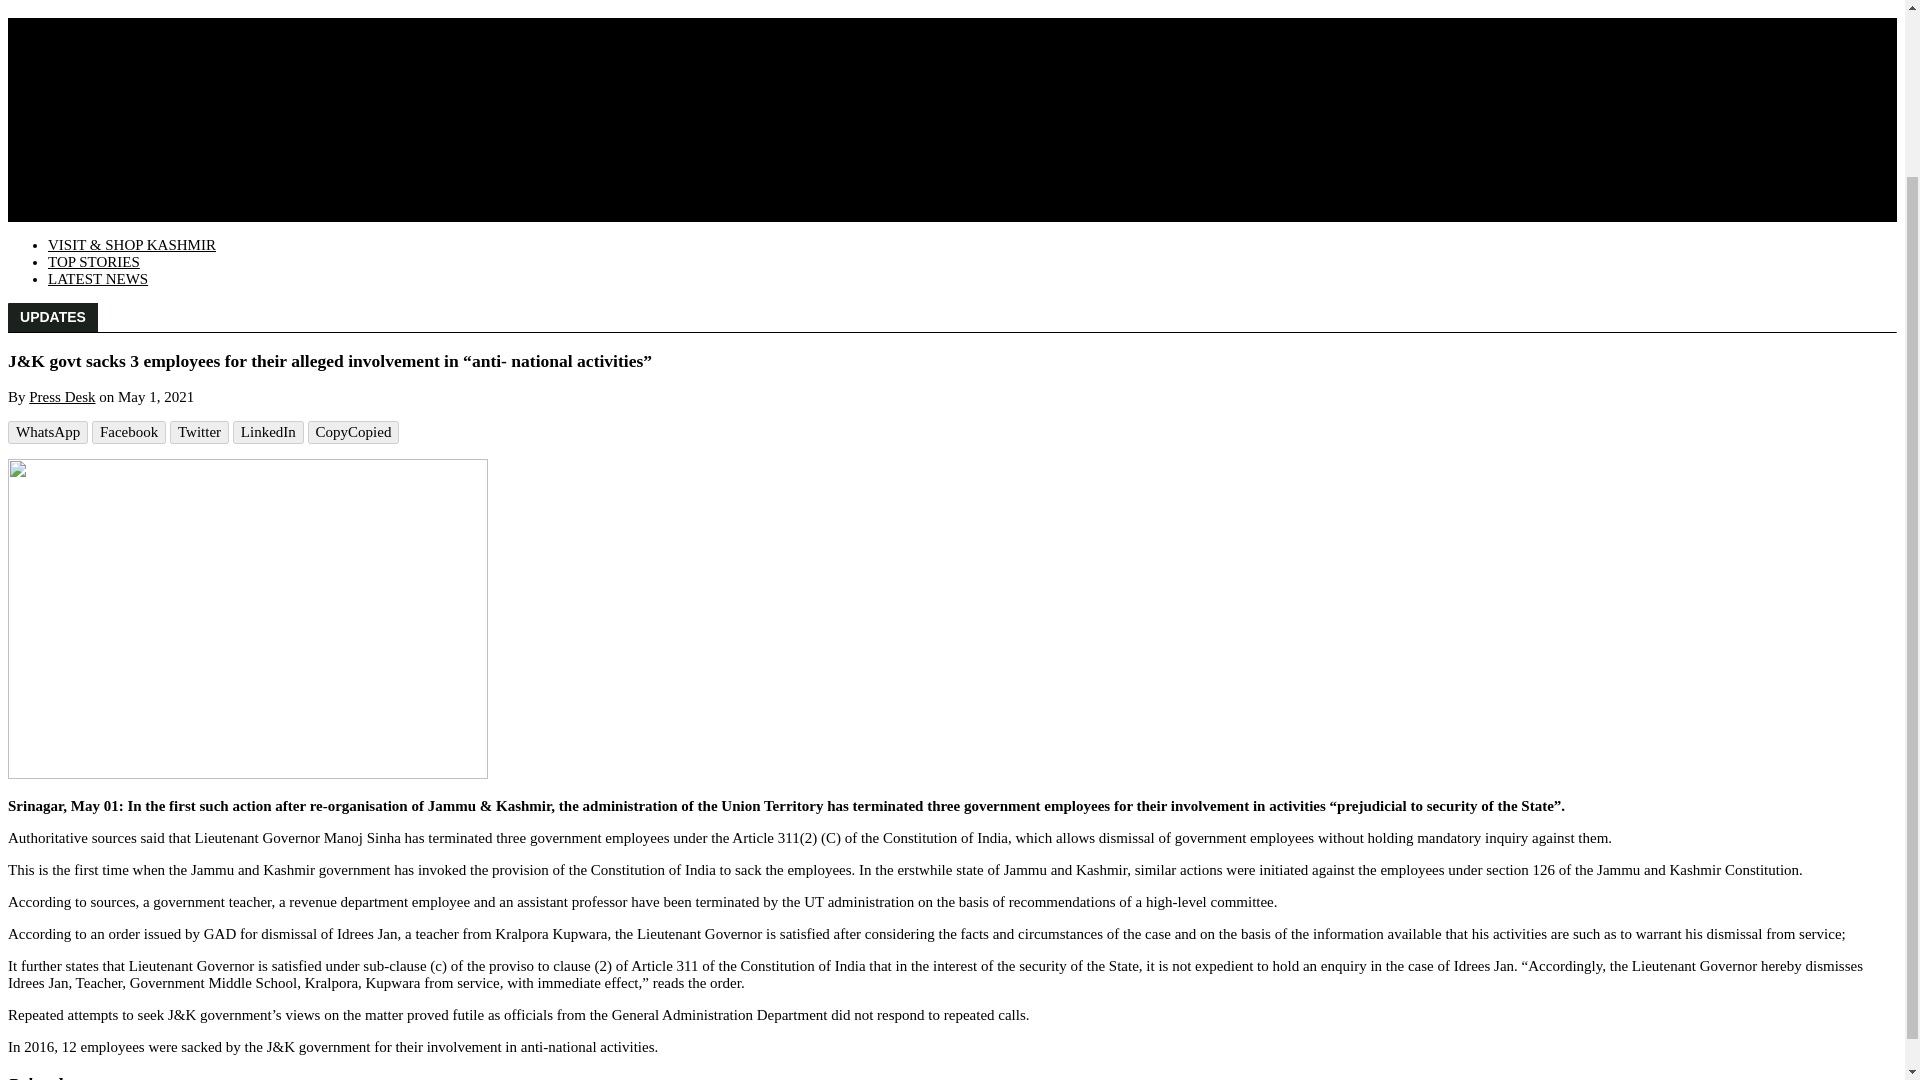 The width and height of the screenshot is (1920, 1080). I want to click on PHOTO GALLERY, so click(150, 196).